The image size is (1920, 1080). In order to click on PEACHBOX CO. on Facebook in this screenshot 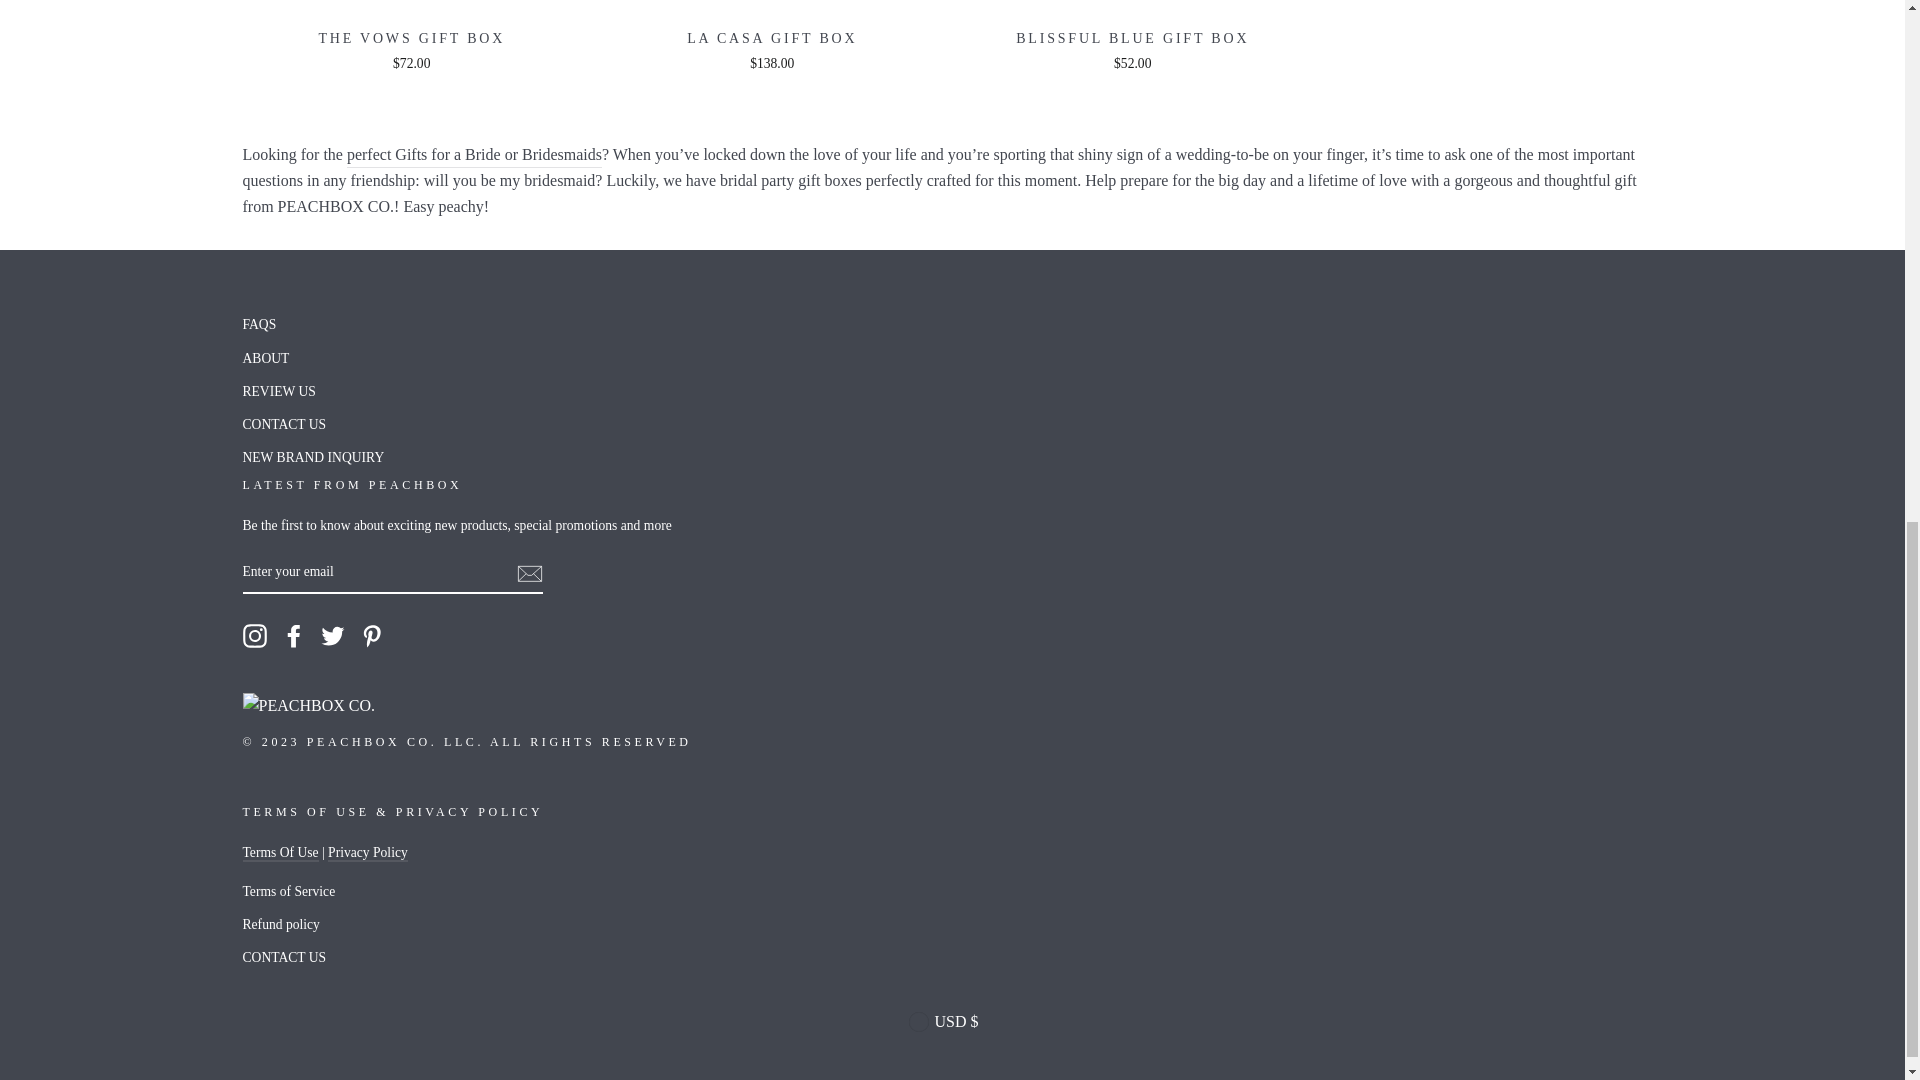, I will do `click(294, 636)`.